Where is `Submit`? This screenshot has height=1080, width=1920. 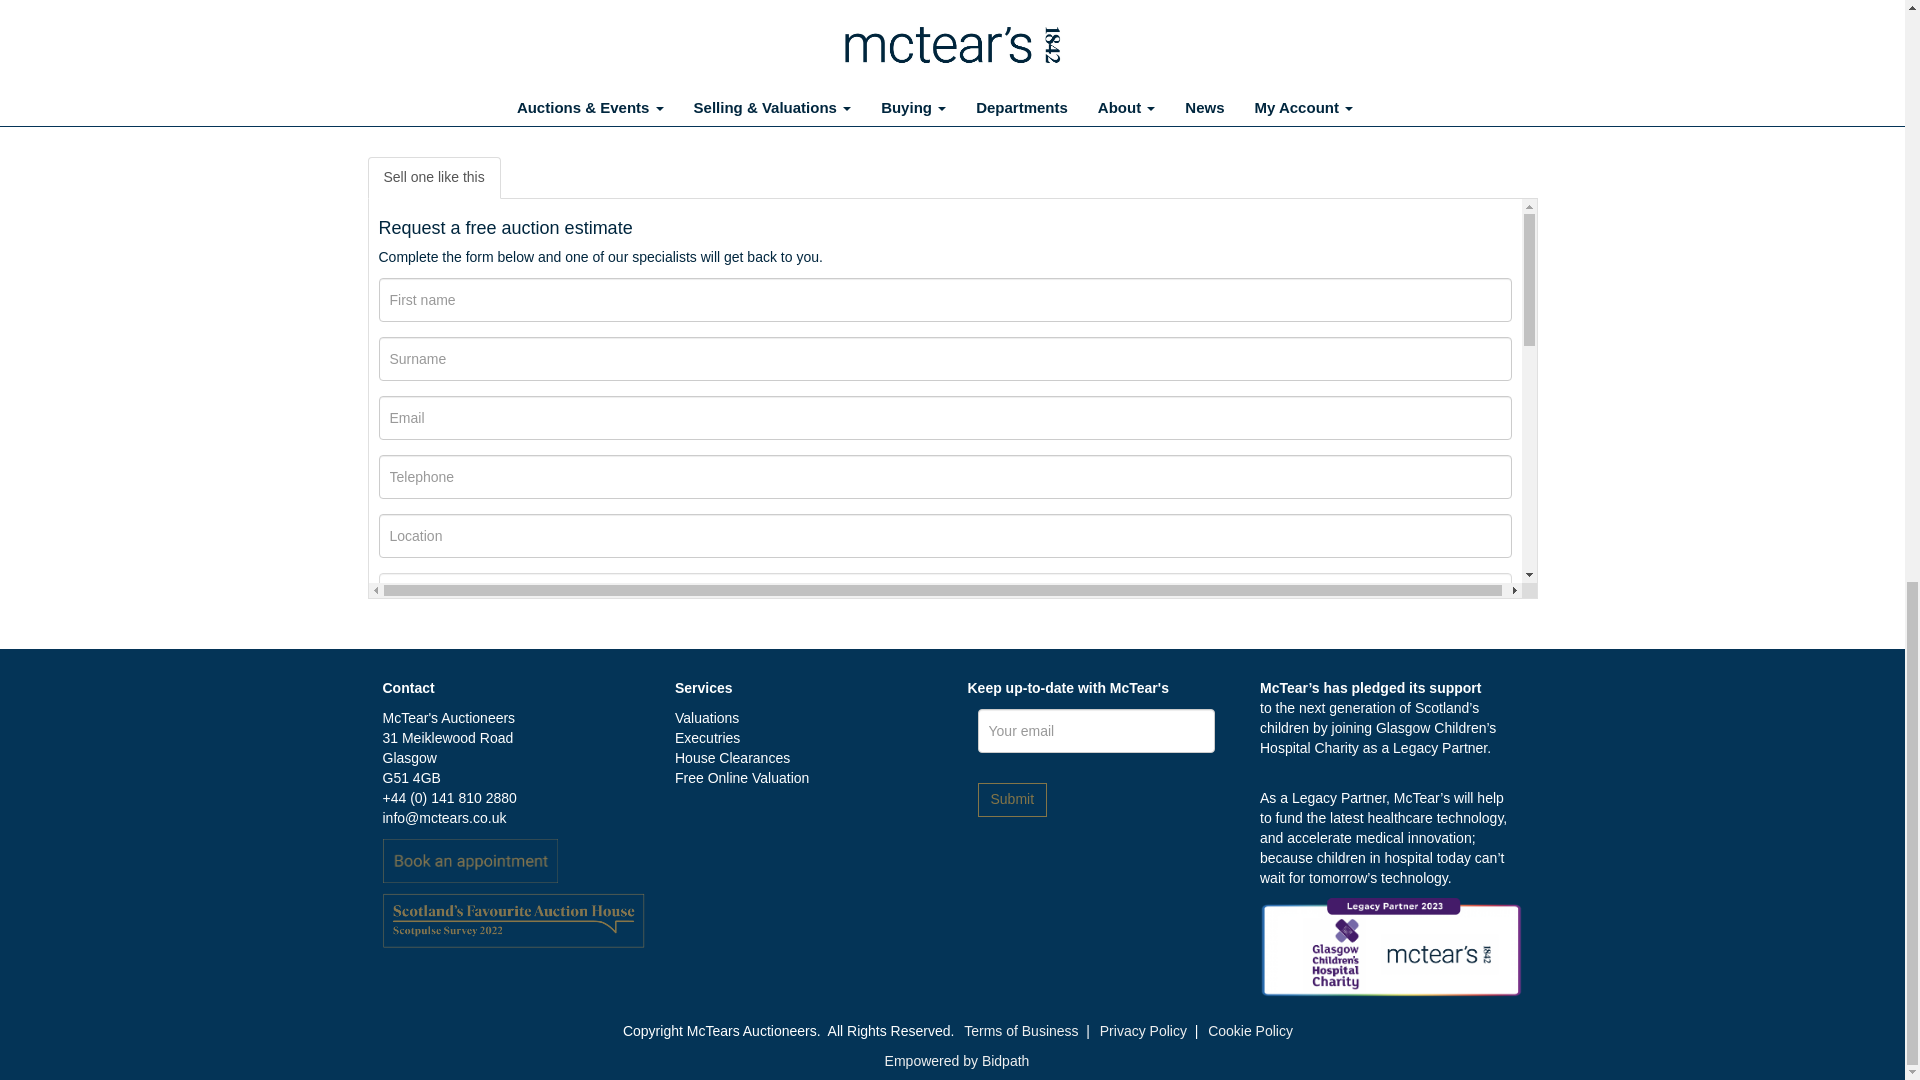
Submit is located at coordinates (1012, 800).